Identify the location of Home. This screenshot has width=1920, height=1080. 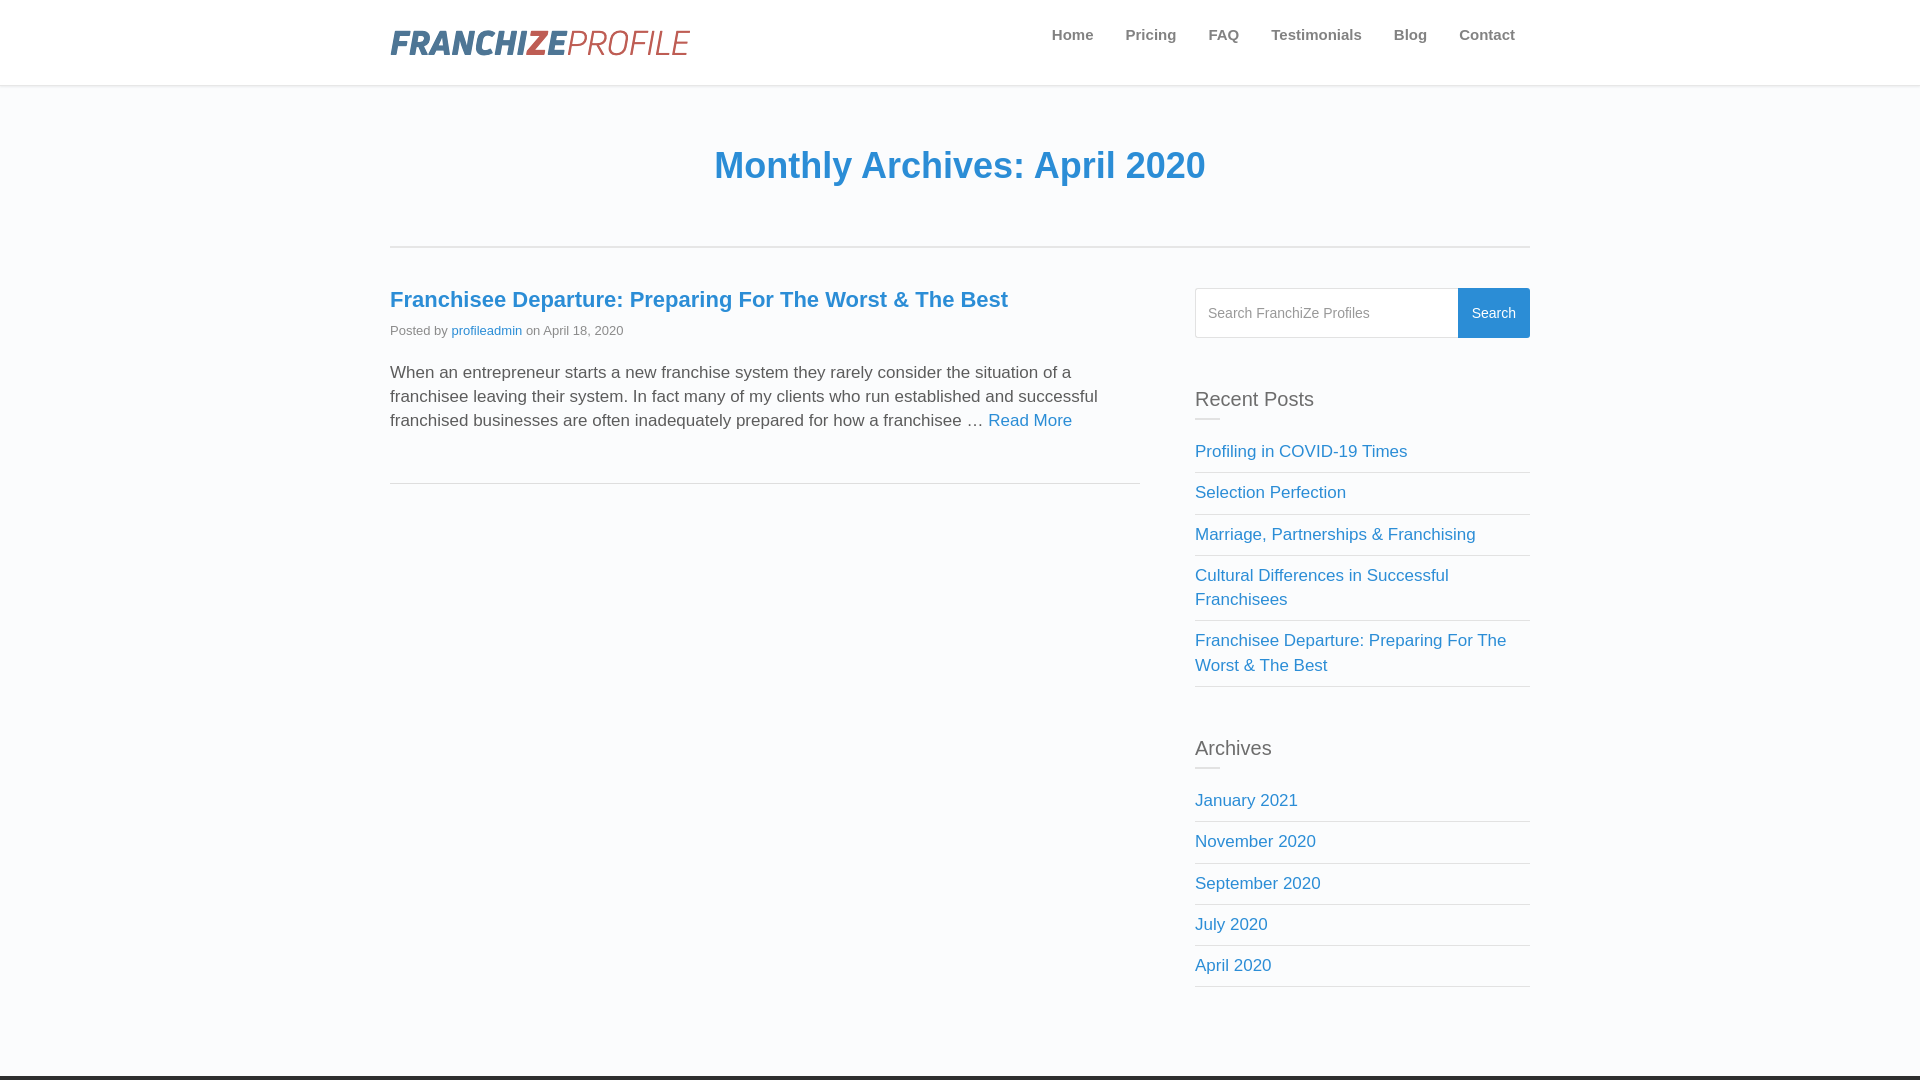
(1073, 35).